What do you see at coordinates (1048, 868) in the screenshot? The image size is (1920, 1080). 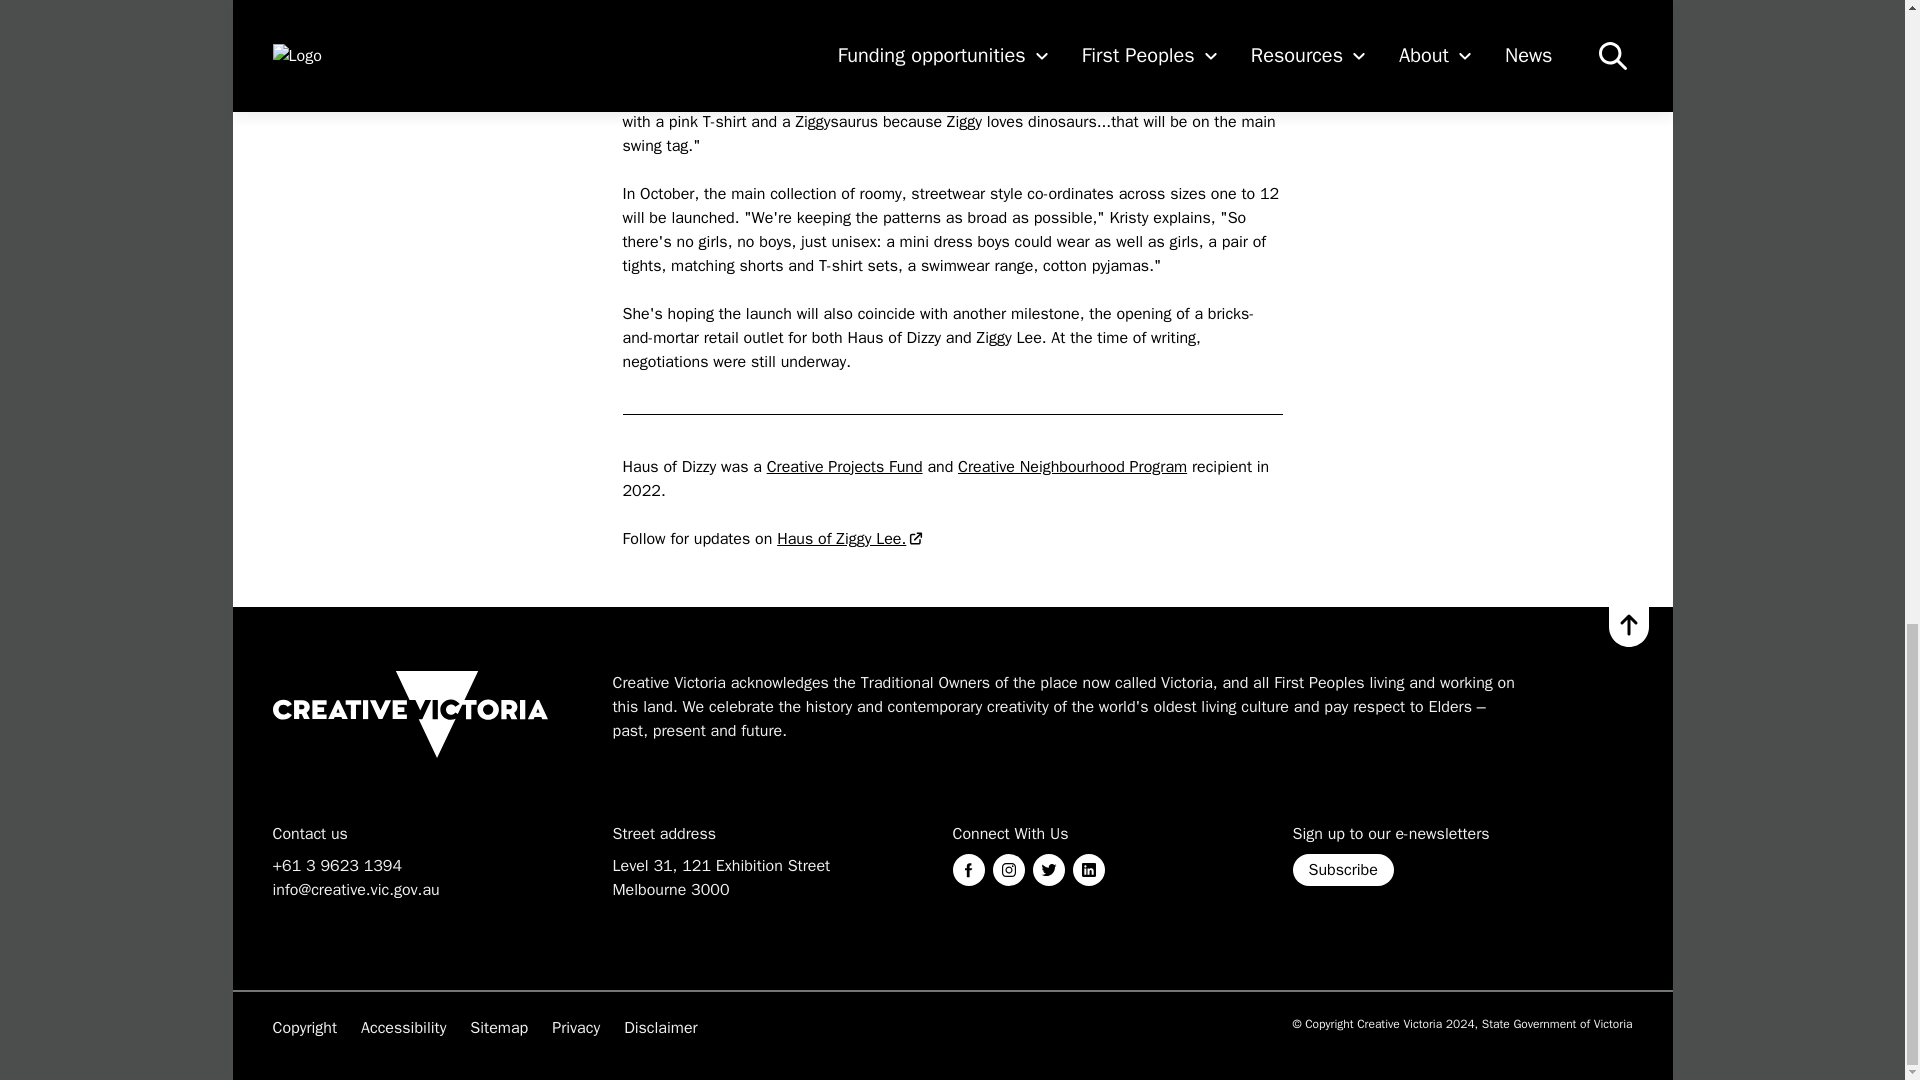 I see `Visit the Creative Victoria Twitter page` at bounding box center [1048, 868].